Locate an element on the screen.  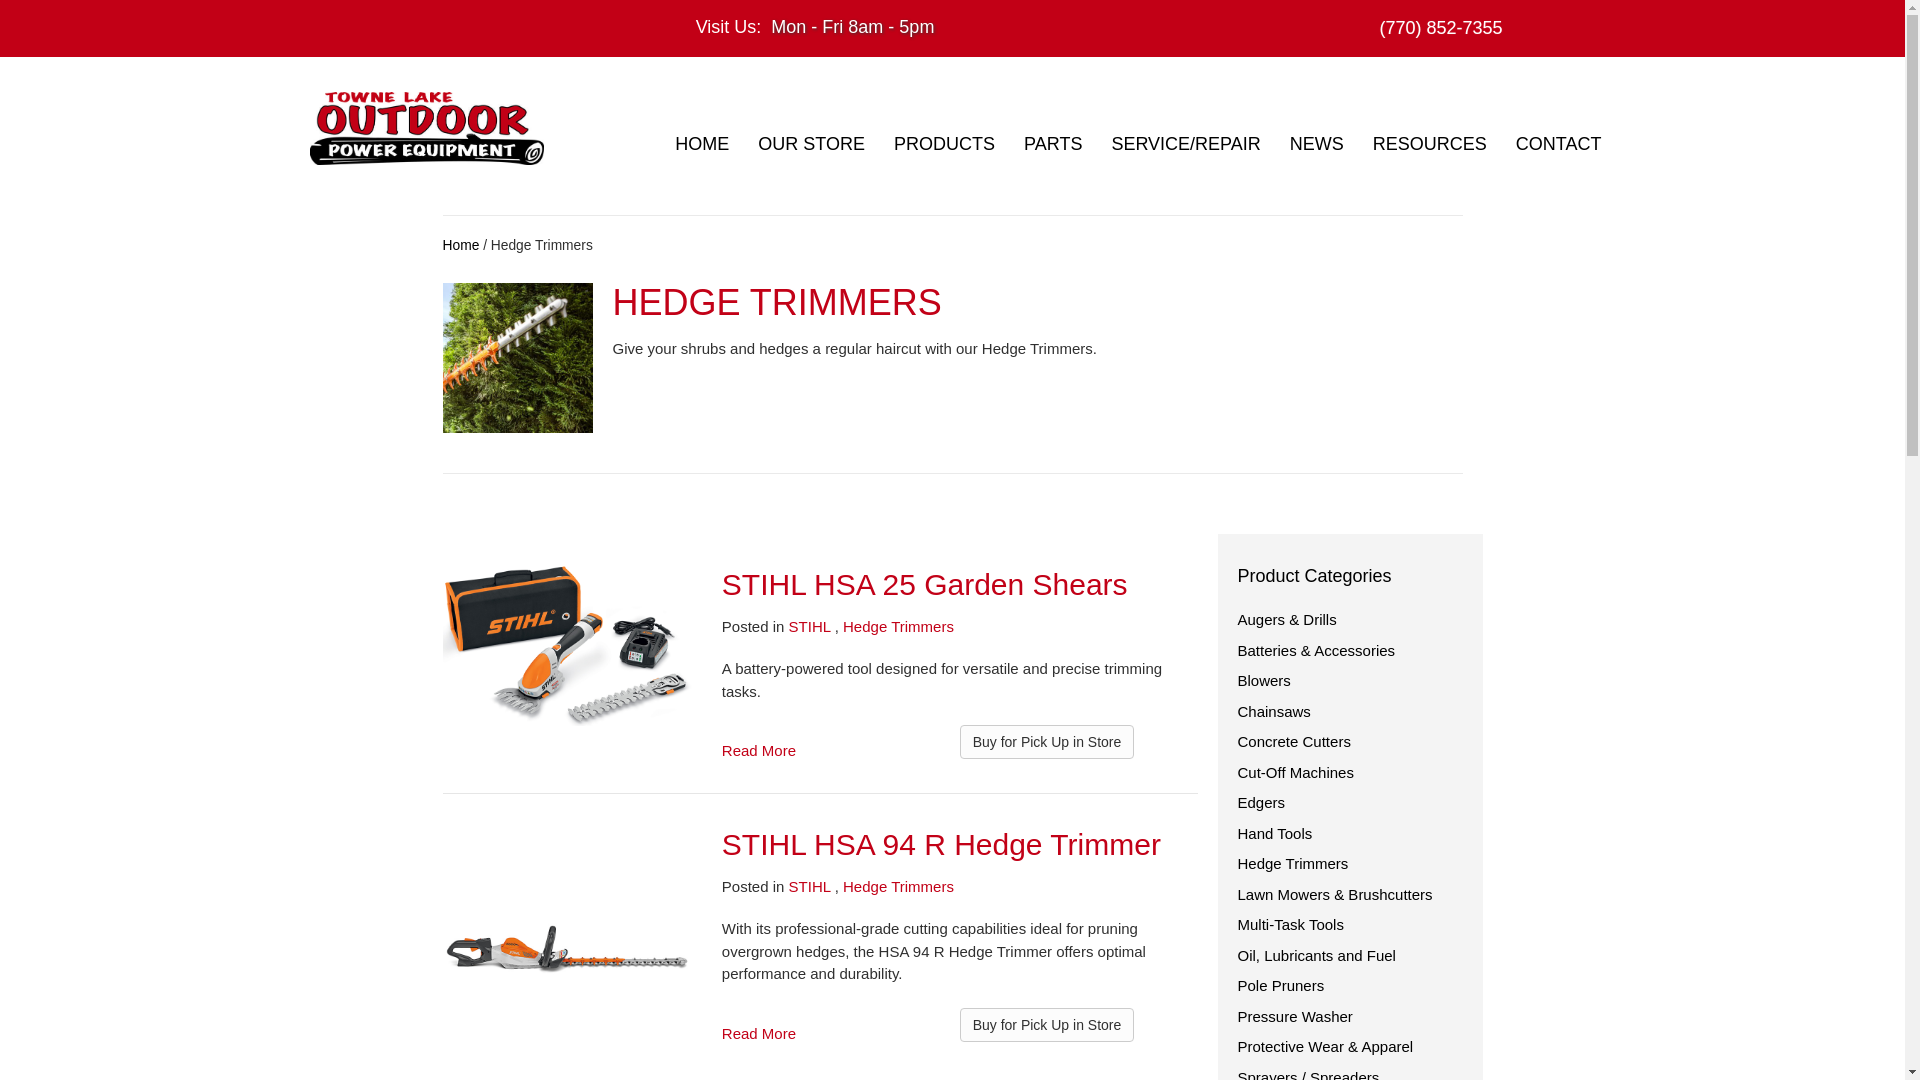
STIHL HSA 94 R Hedge Trimmer is located at coordinates (941, 844).